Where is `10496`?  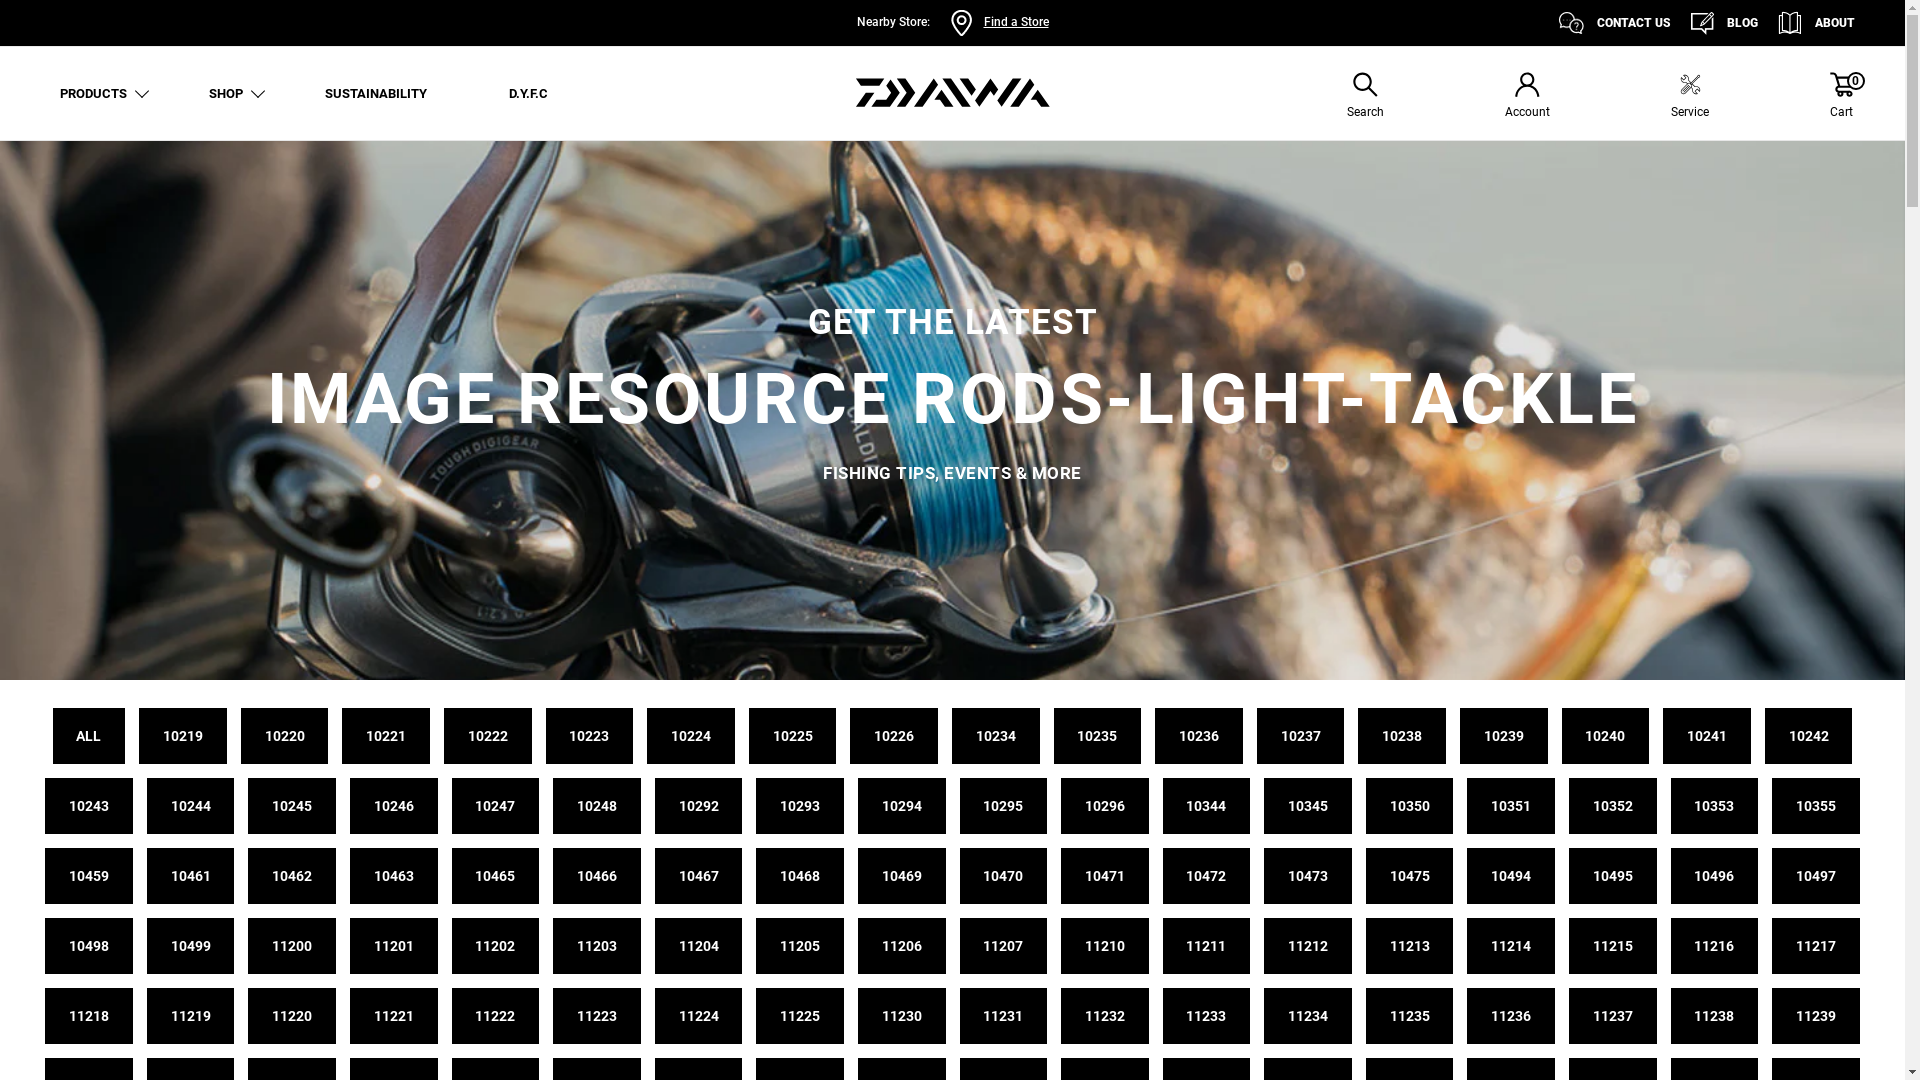
10496 is located at coordinates (1715, 876).